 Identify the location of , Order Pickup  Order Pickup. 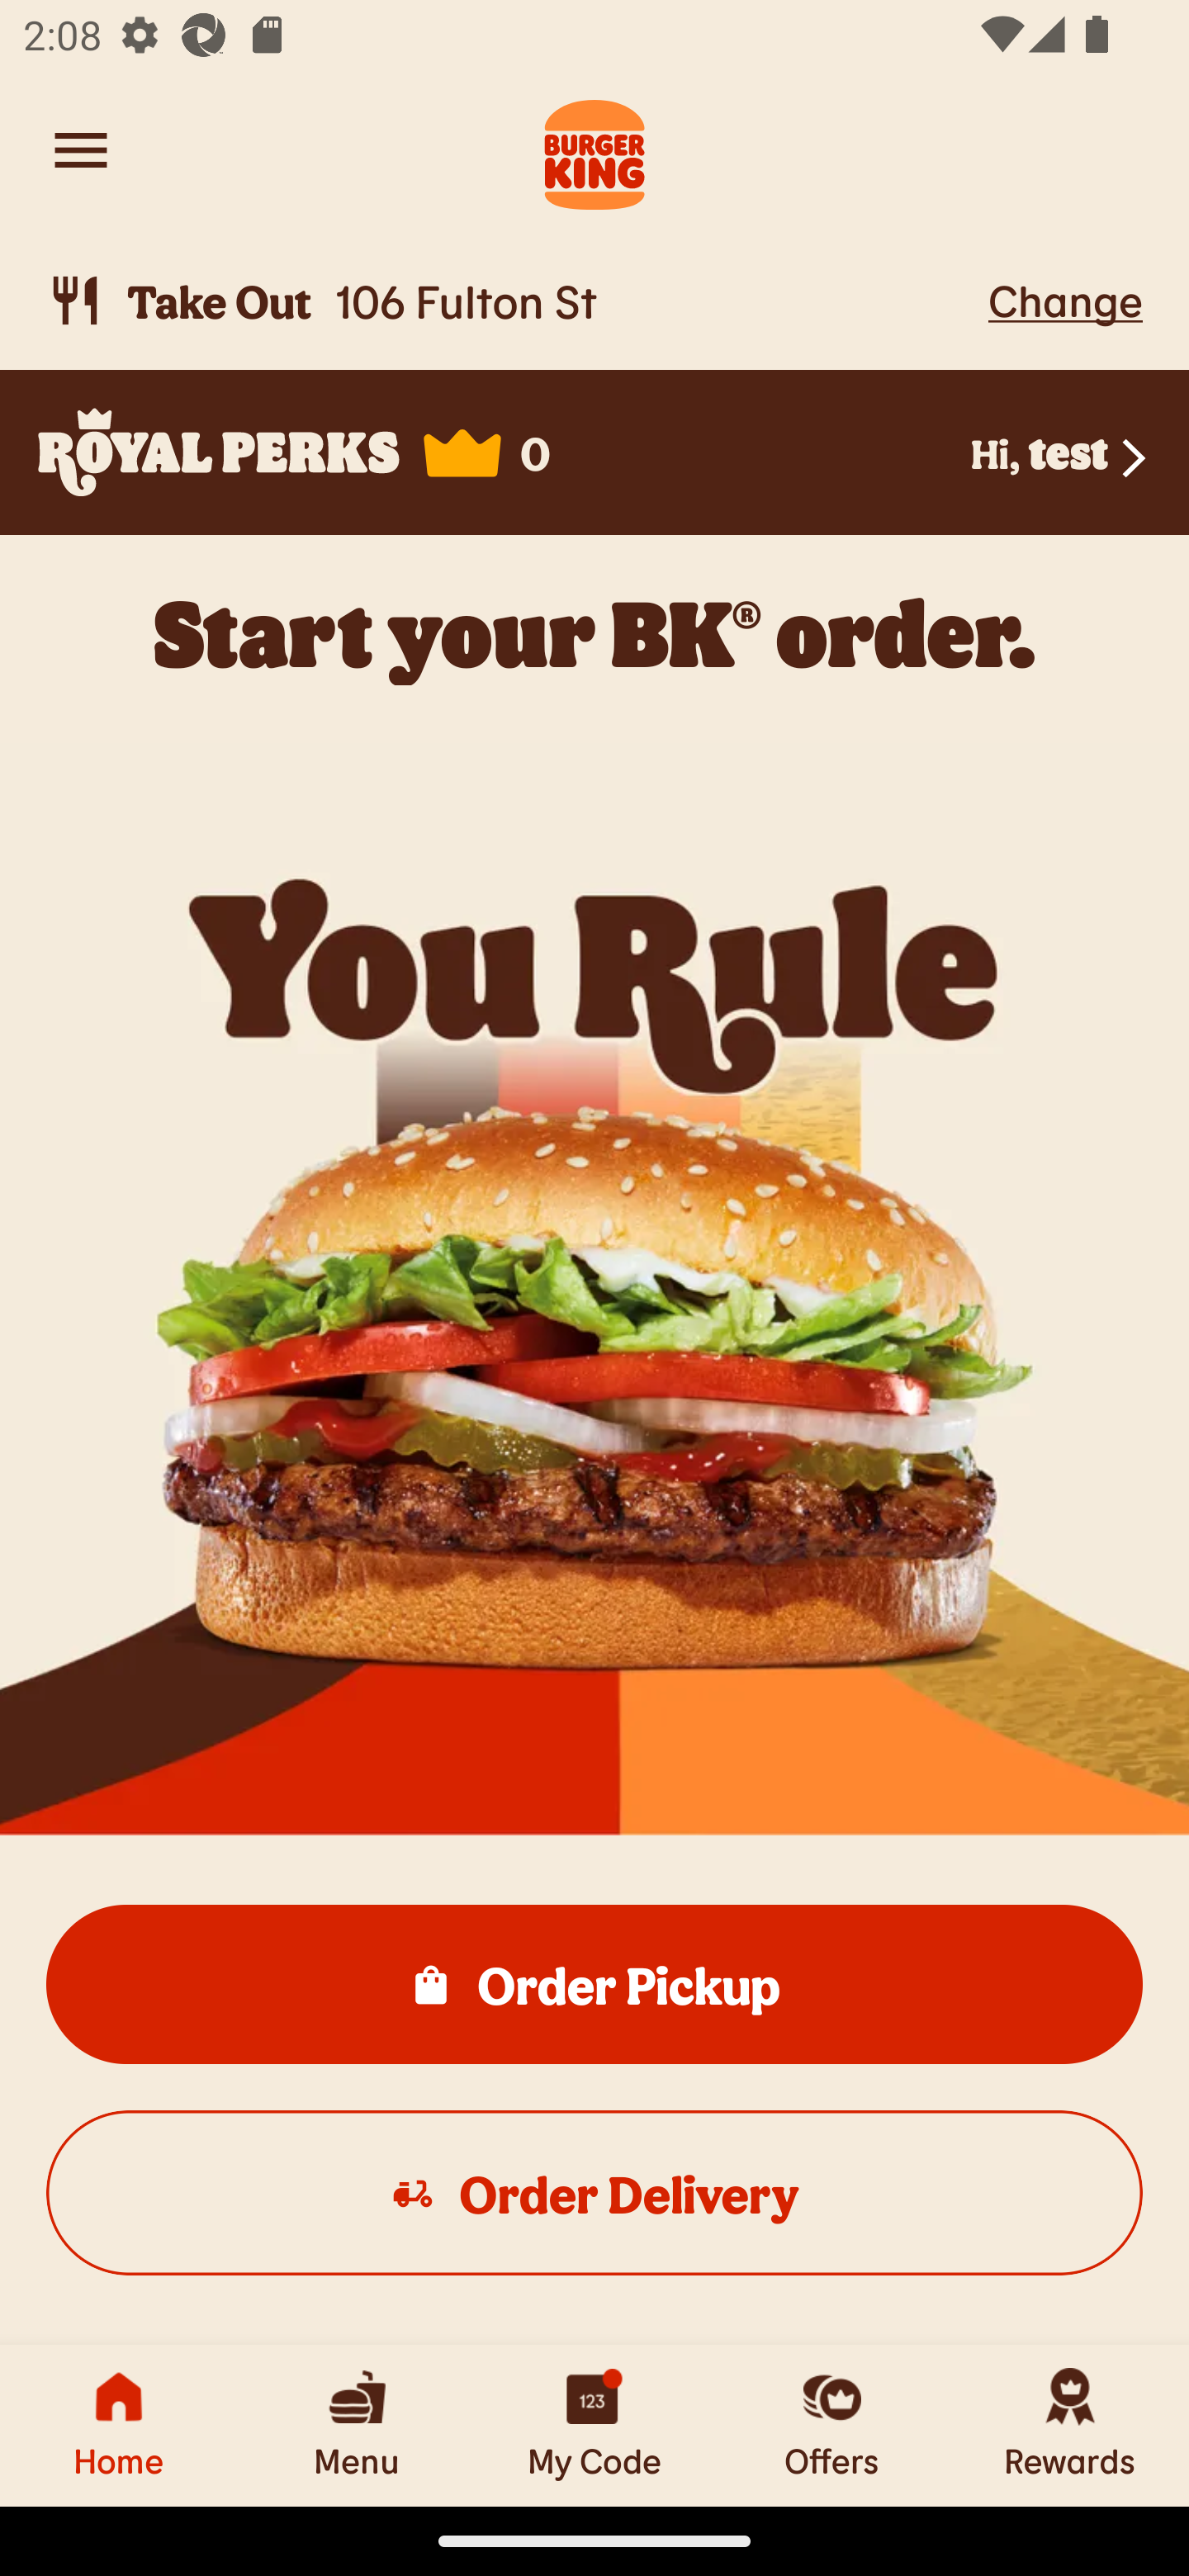
(594, 1983).